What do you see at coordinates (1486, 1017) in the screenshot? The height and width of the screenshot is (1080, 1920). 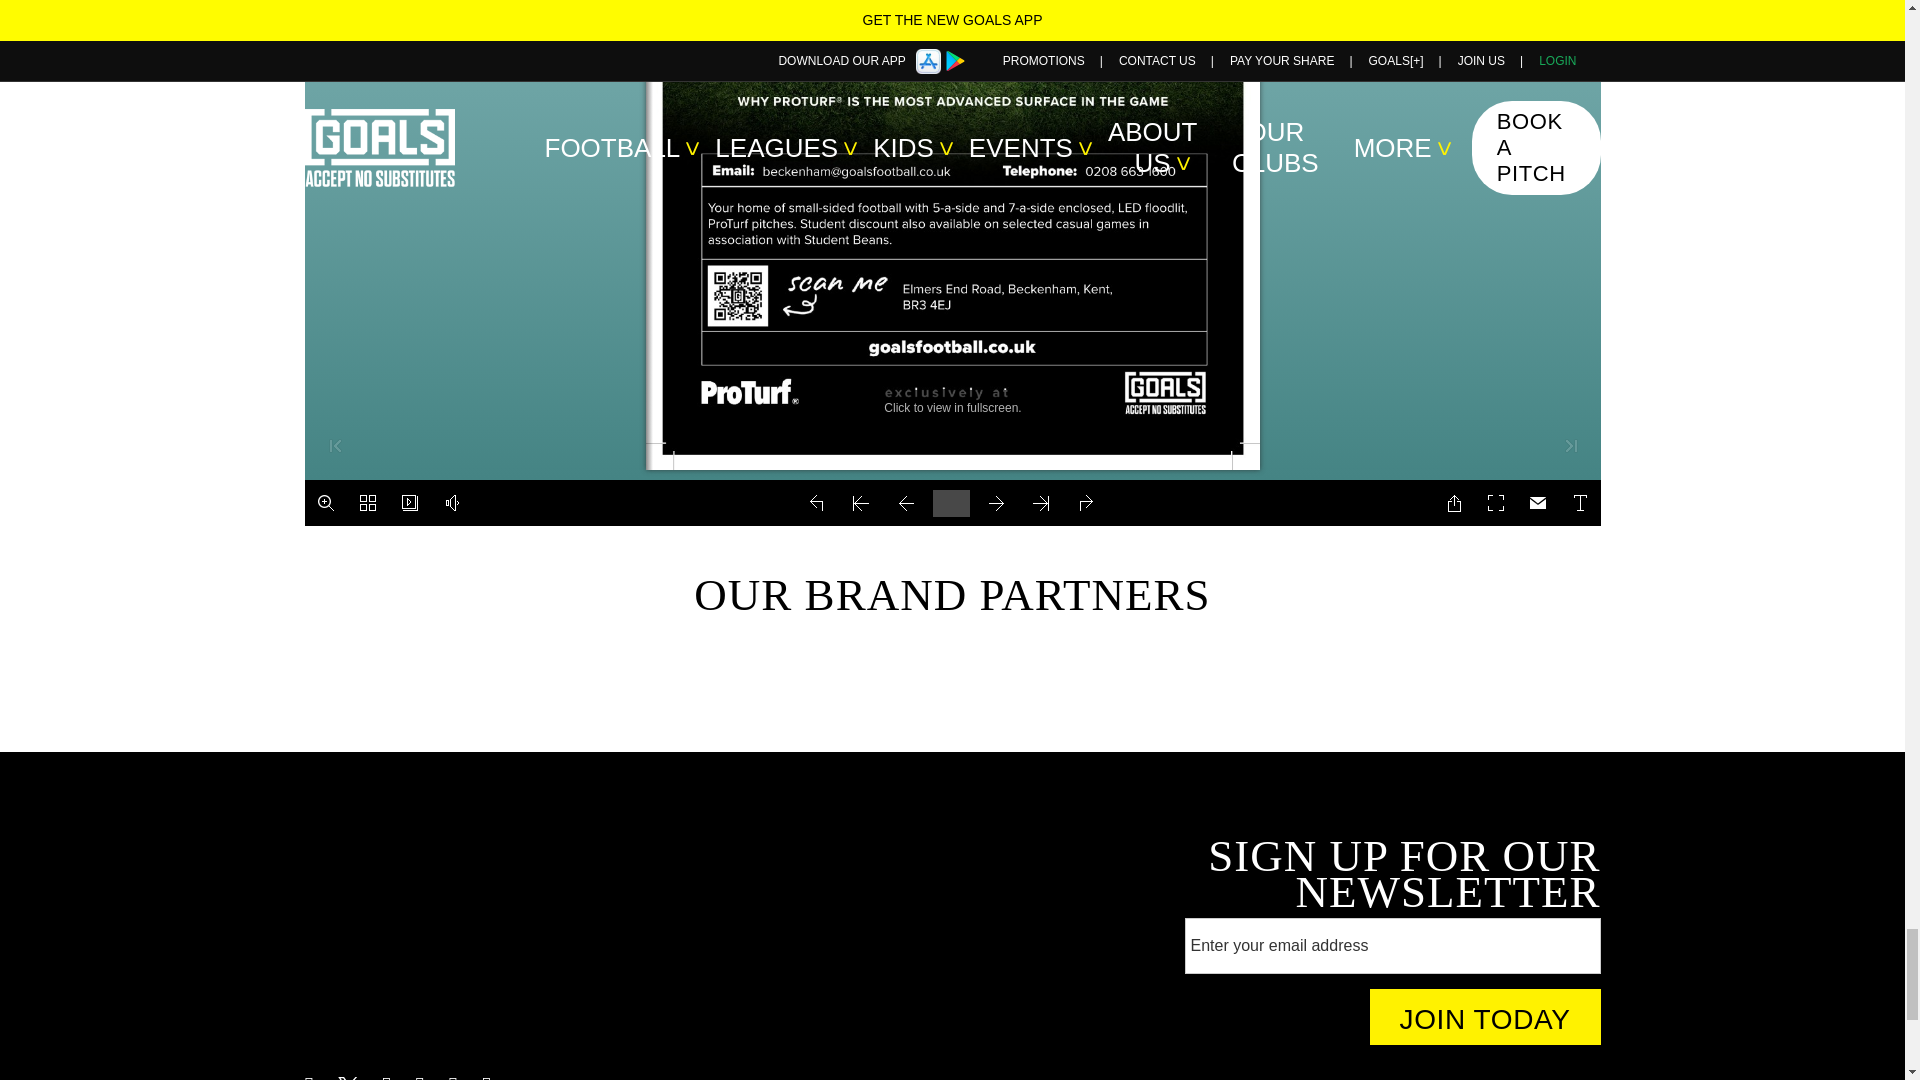 I see `Join today` at bounding box center [1486, 1017].